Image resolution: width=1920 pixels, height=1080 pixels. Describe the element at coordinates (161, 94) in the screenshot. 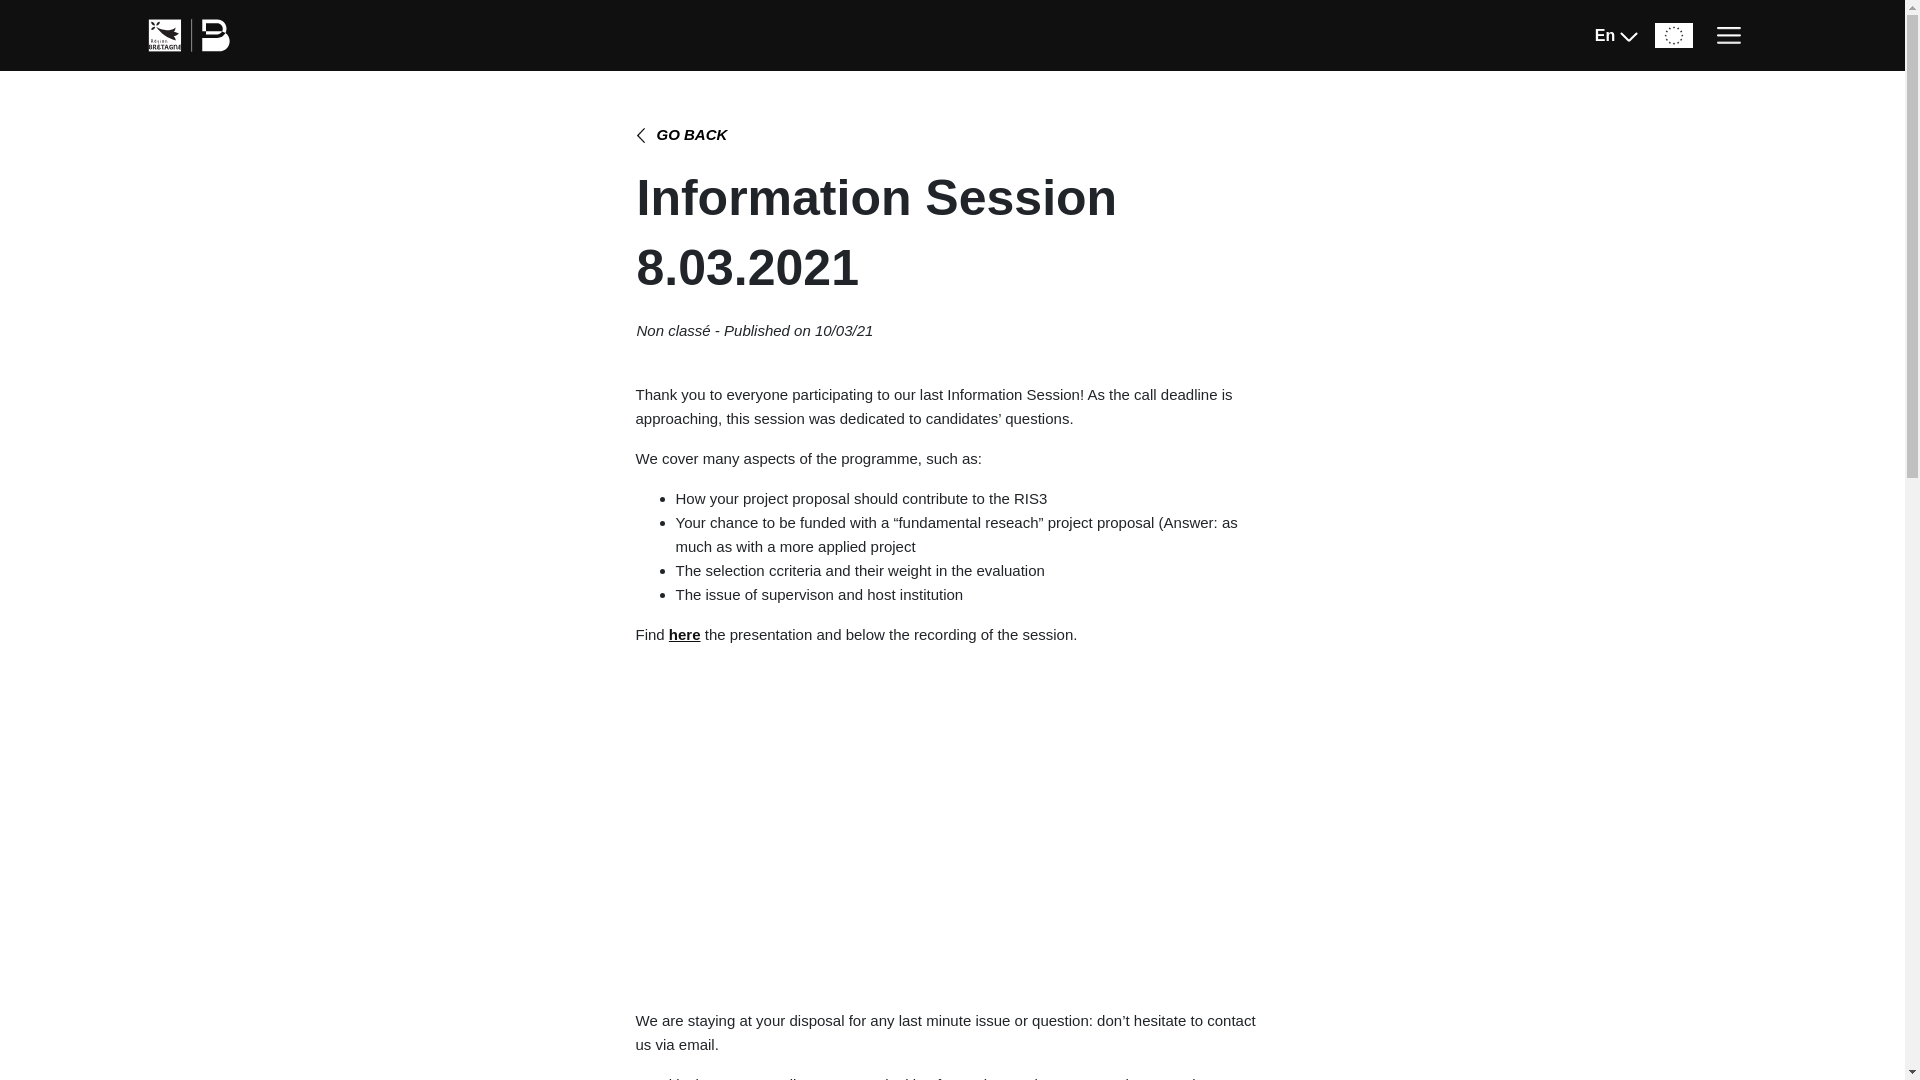

I see `Home` at that location.